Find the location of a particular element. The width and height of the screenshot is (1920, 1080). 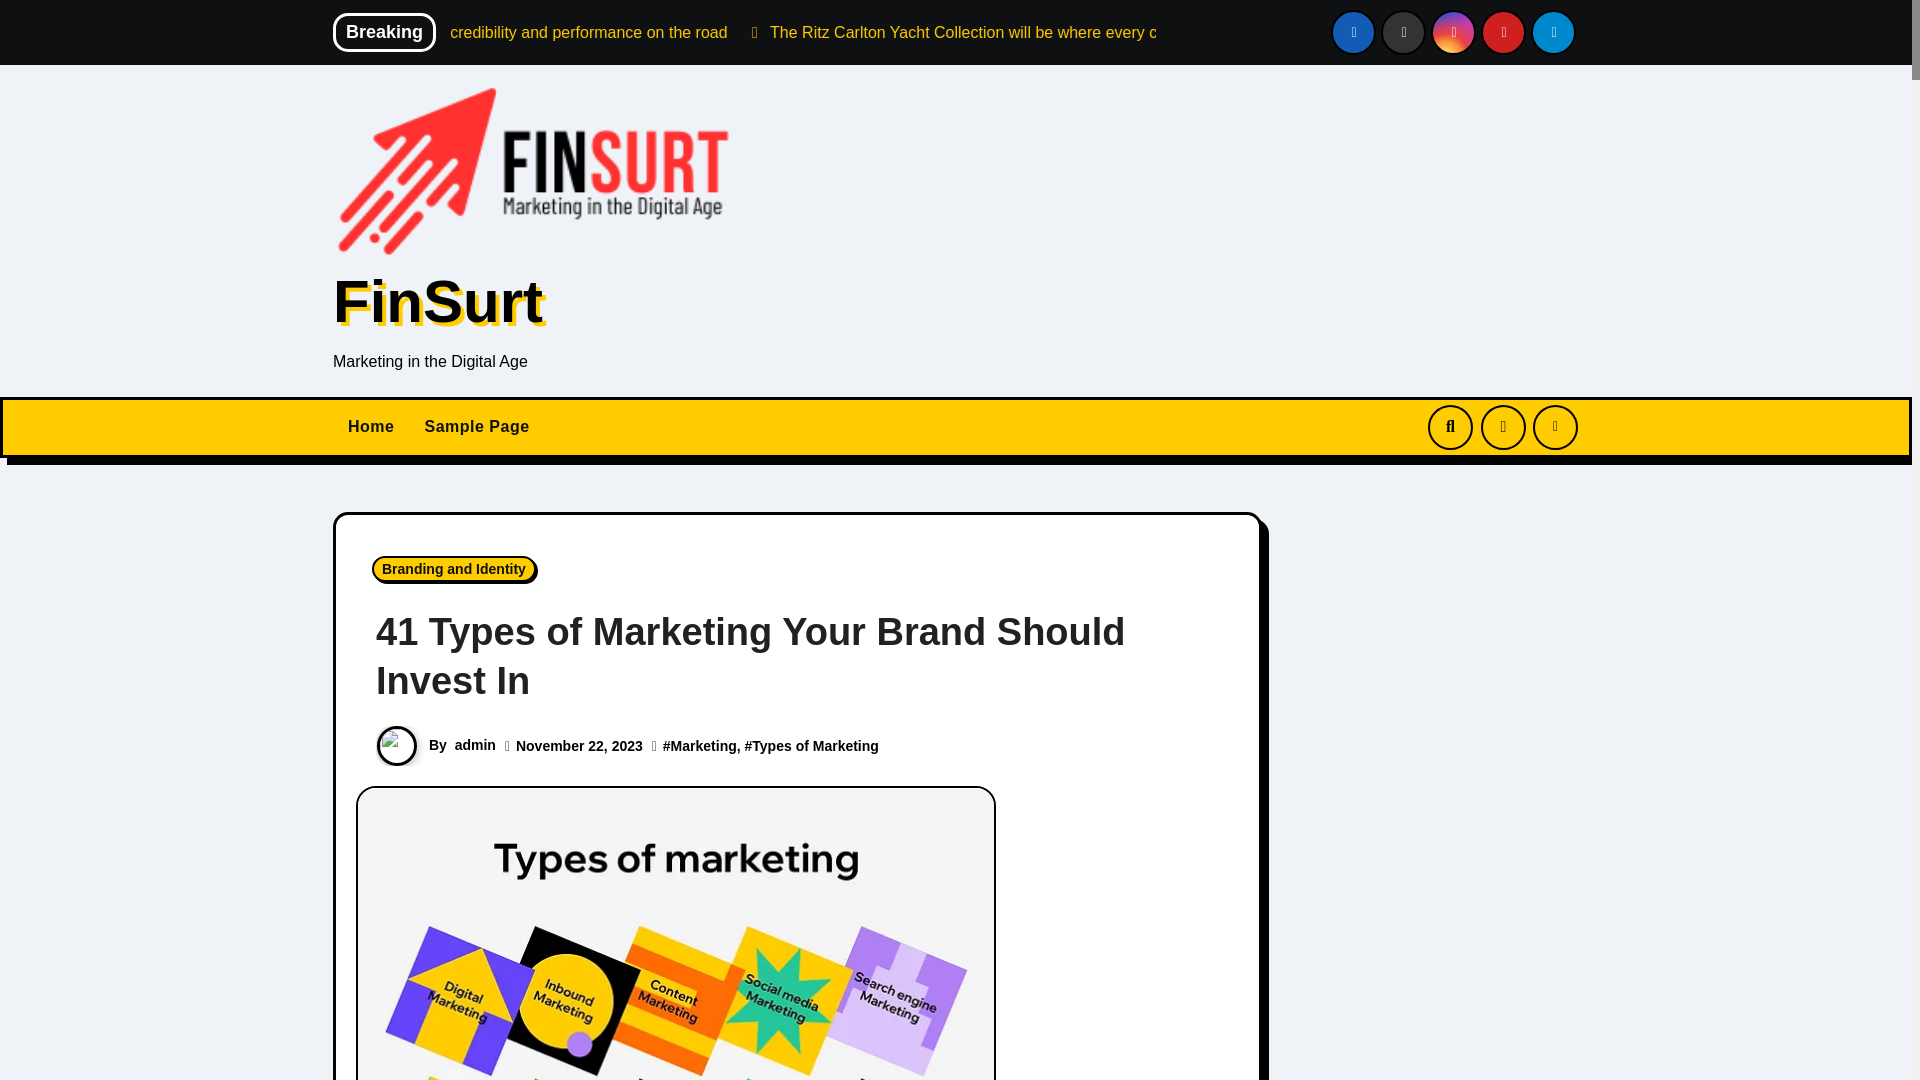

Home is located at coordinates (370, 426).